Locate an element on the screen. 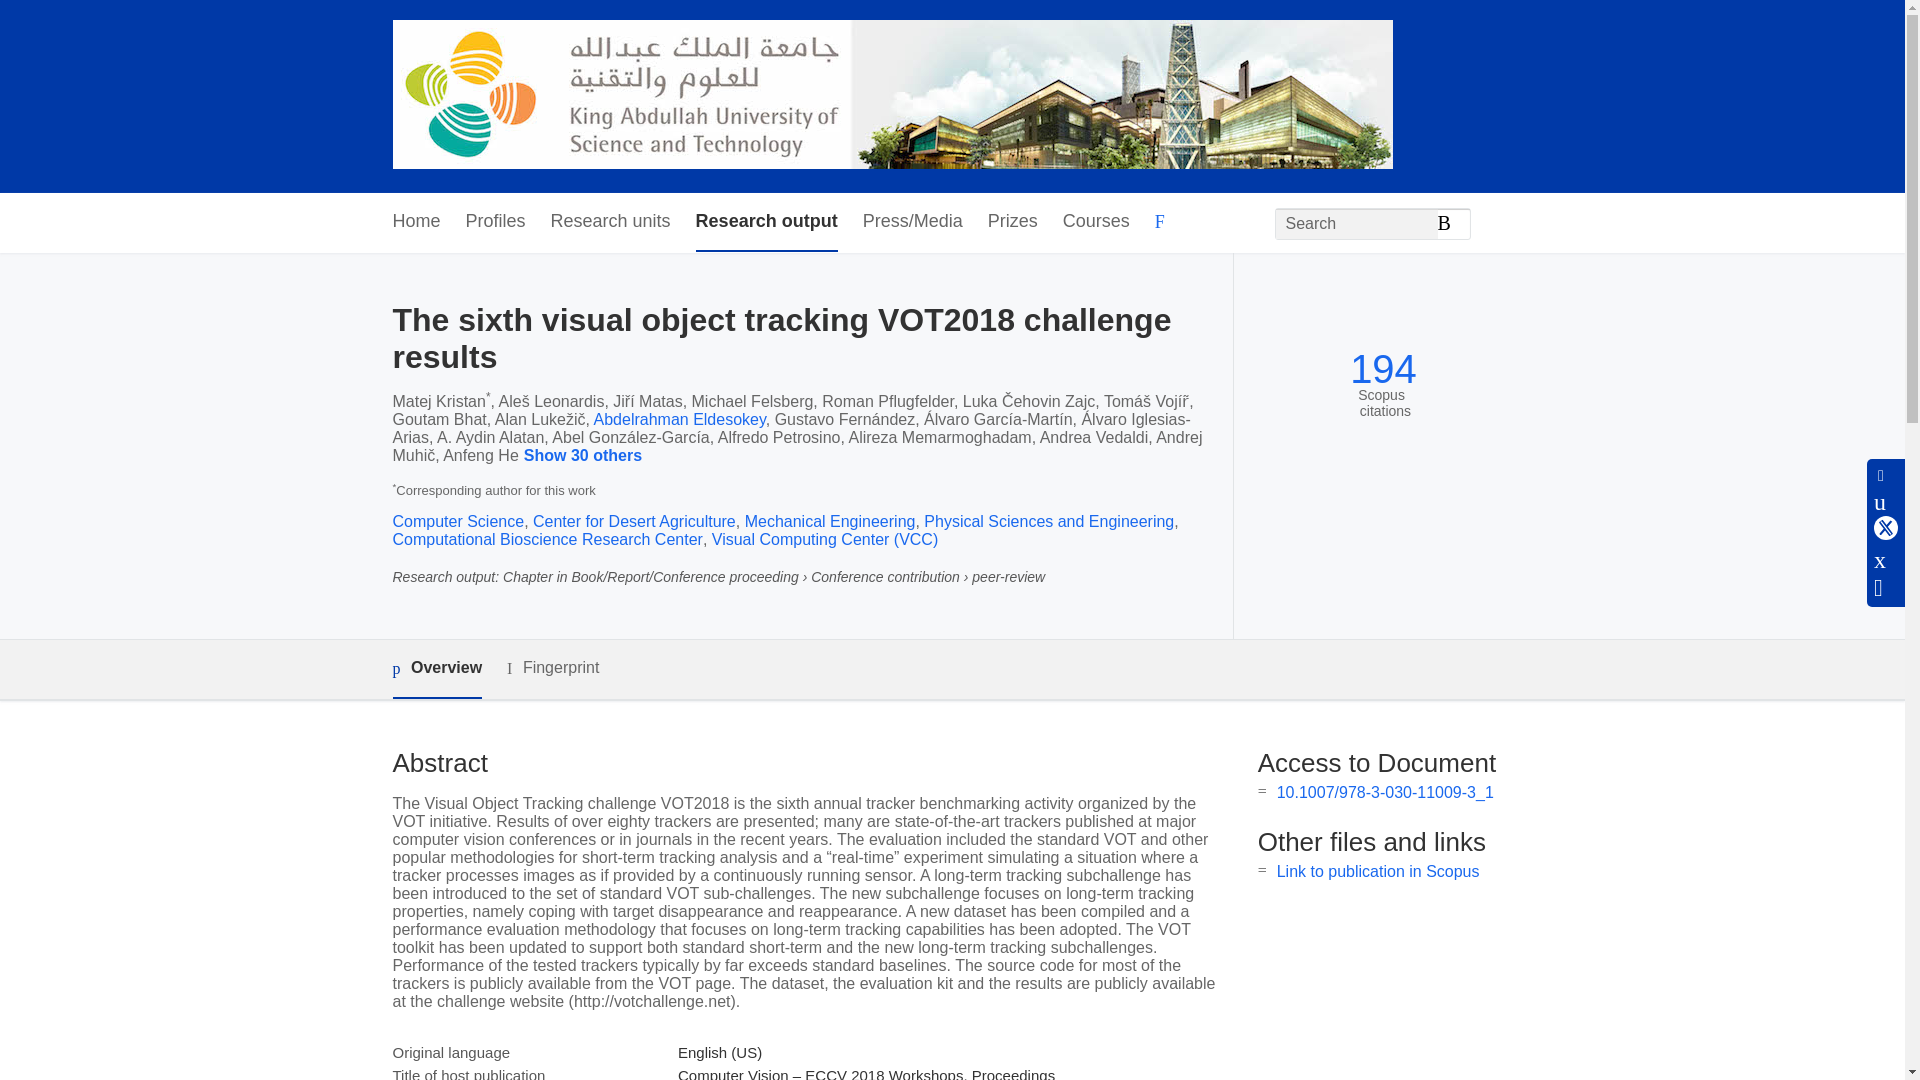  Physical Sciences and Engineering is located at coordinates (1048, 522).